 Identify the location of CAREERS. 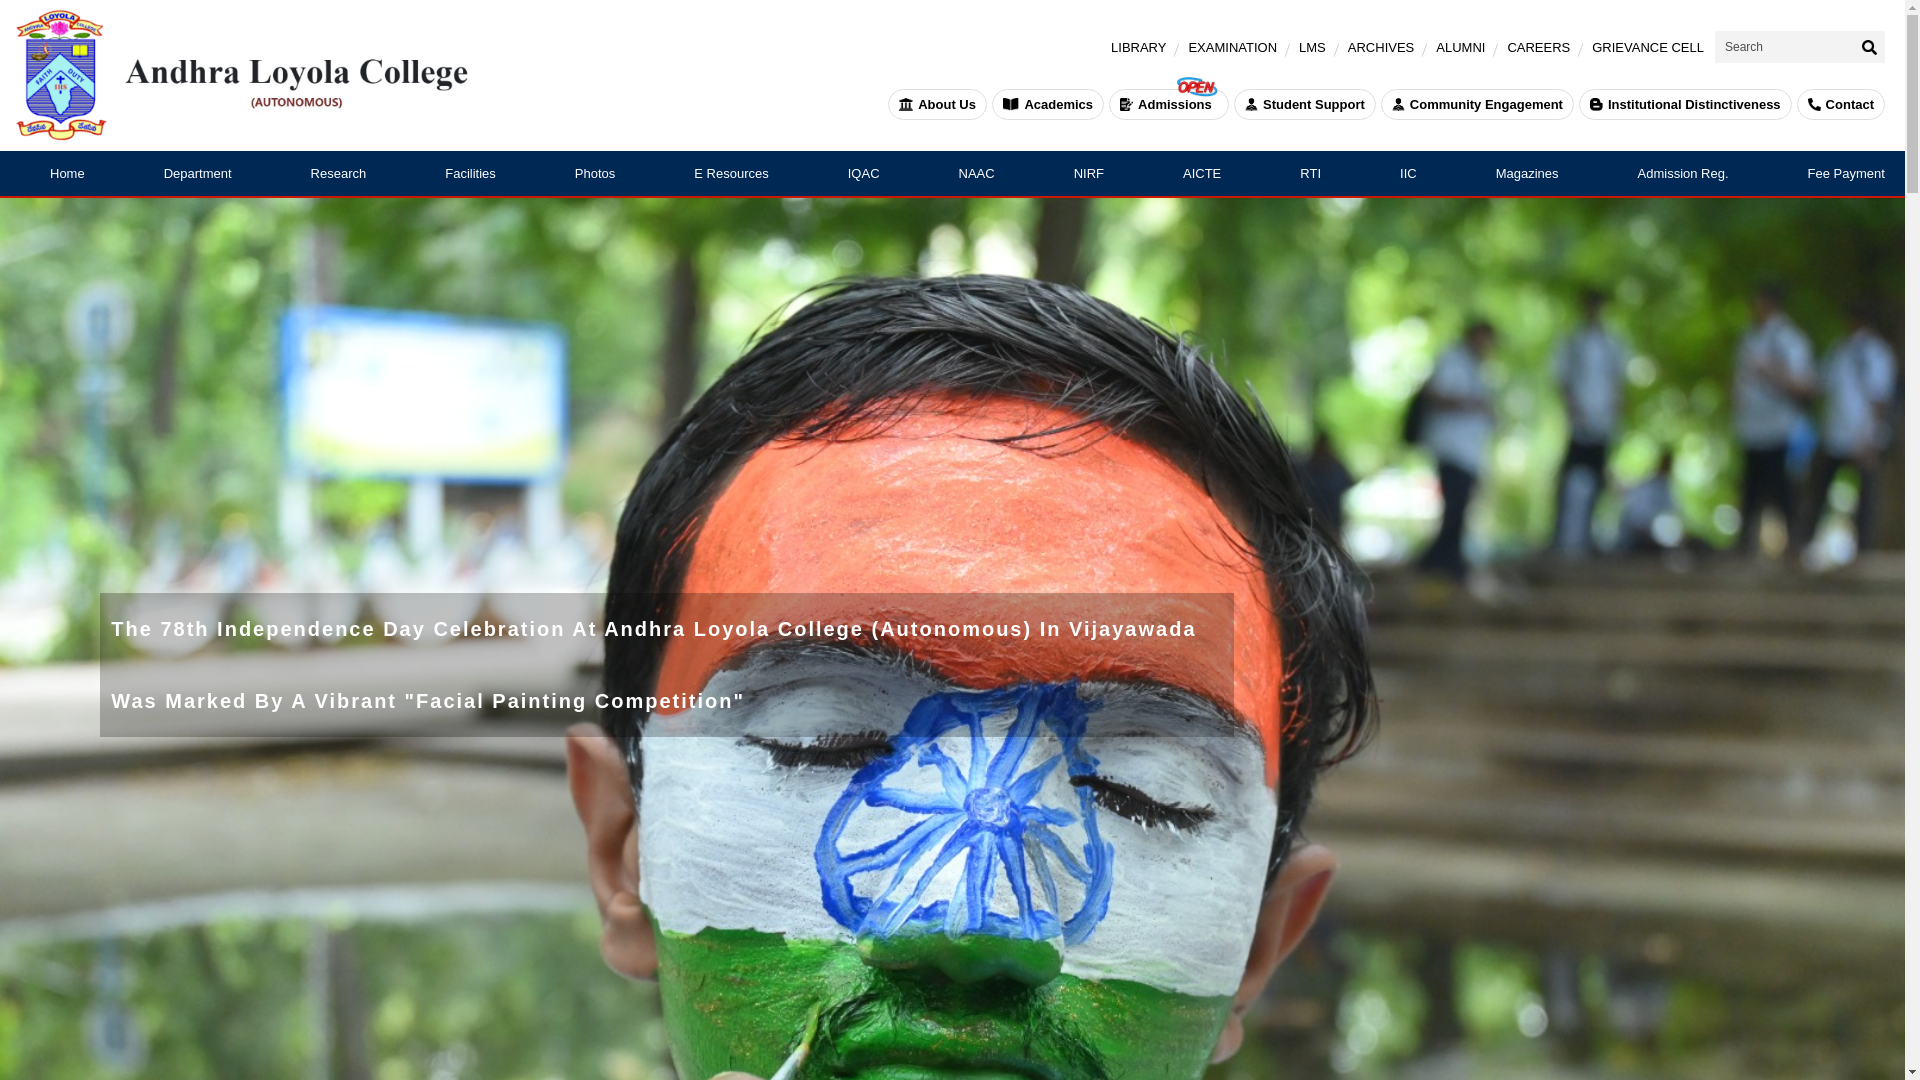
(1538, 47).